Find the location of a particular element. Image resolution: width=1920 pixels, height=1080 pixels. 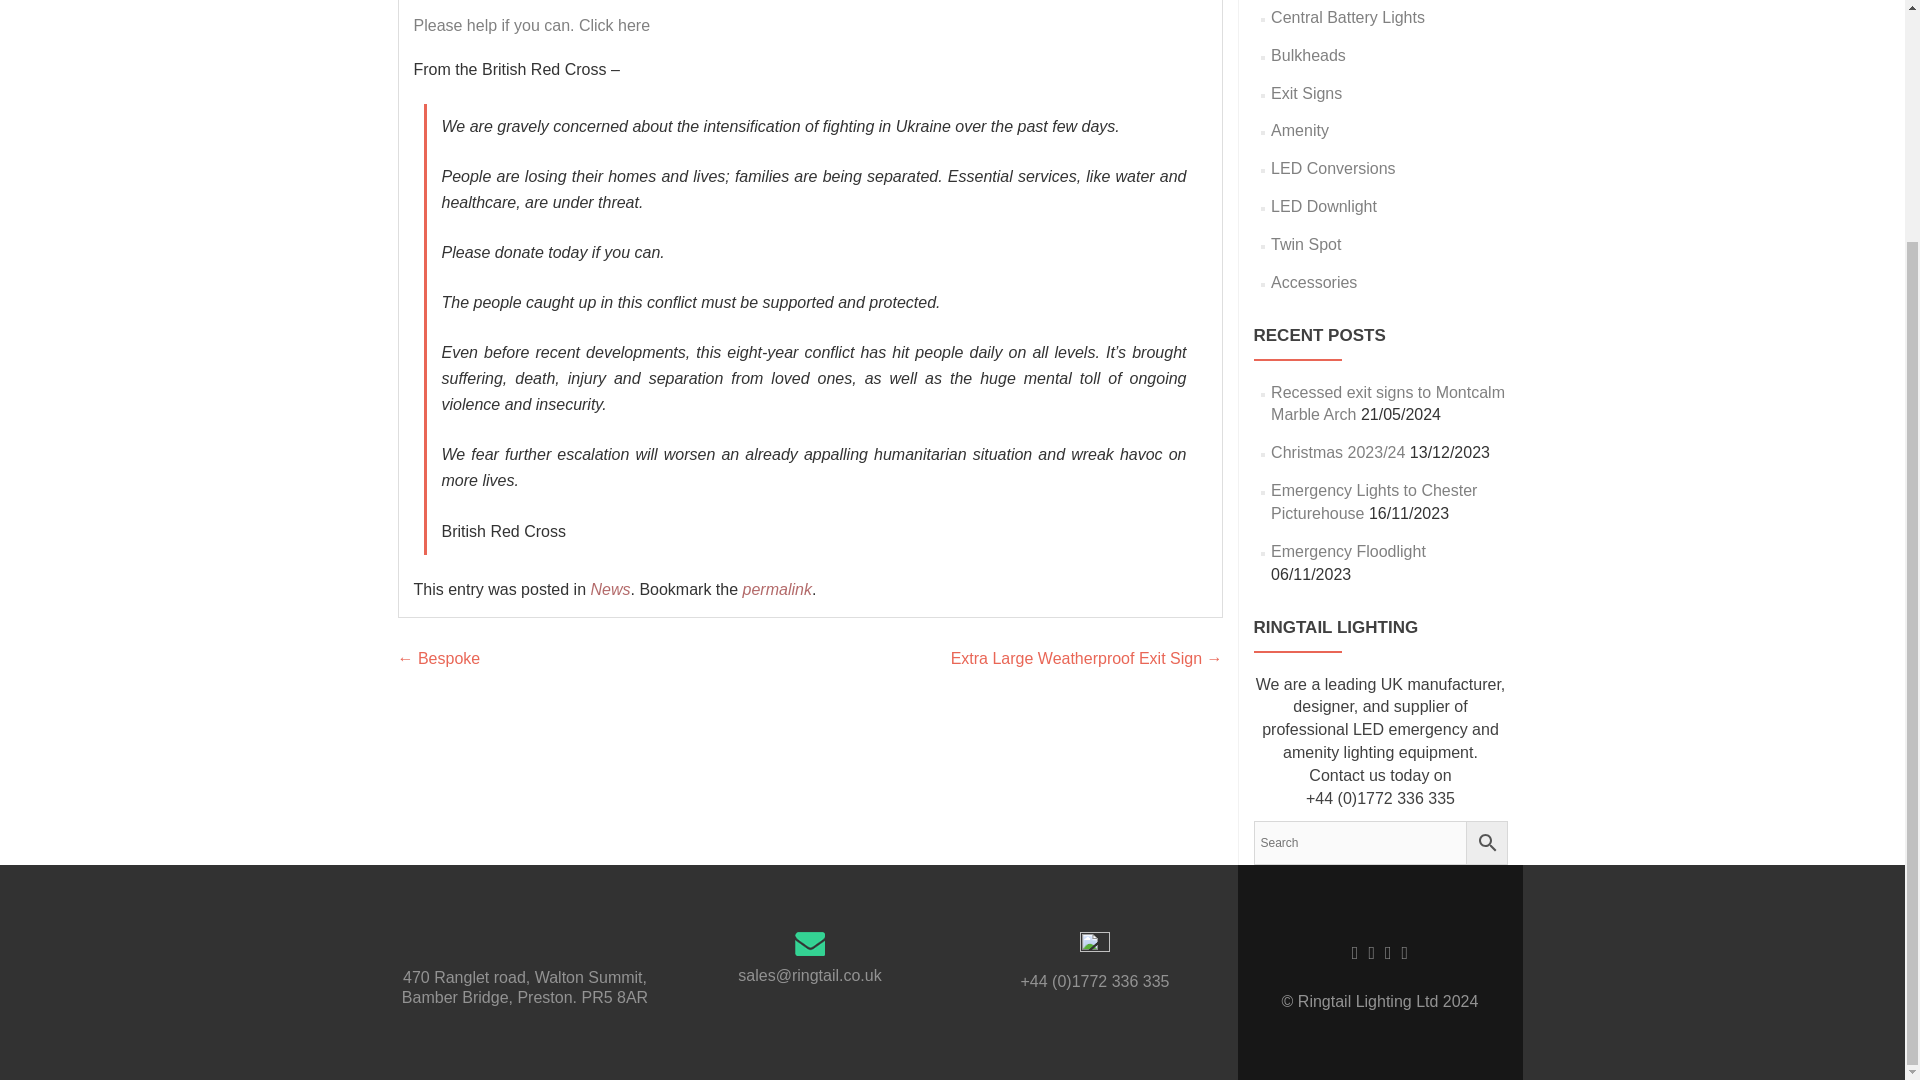

LED Downlight is located at coordinates (1324, 206).